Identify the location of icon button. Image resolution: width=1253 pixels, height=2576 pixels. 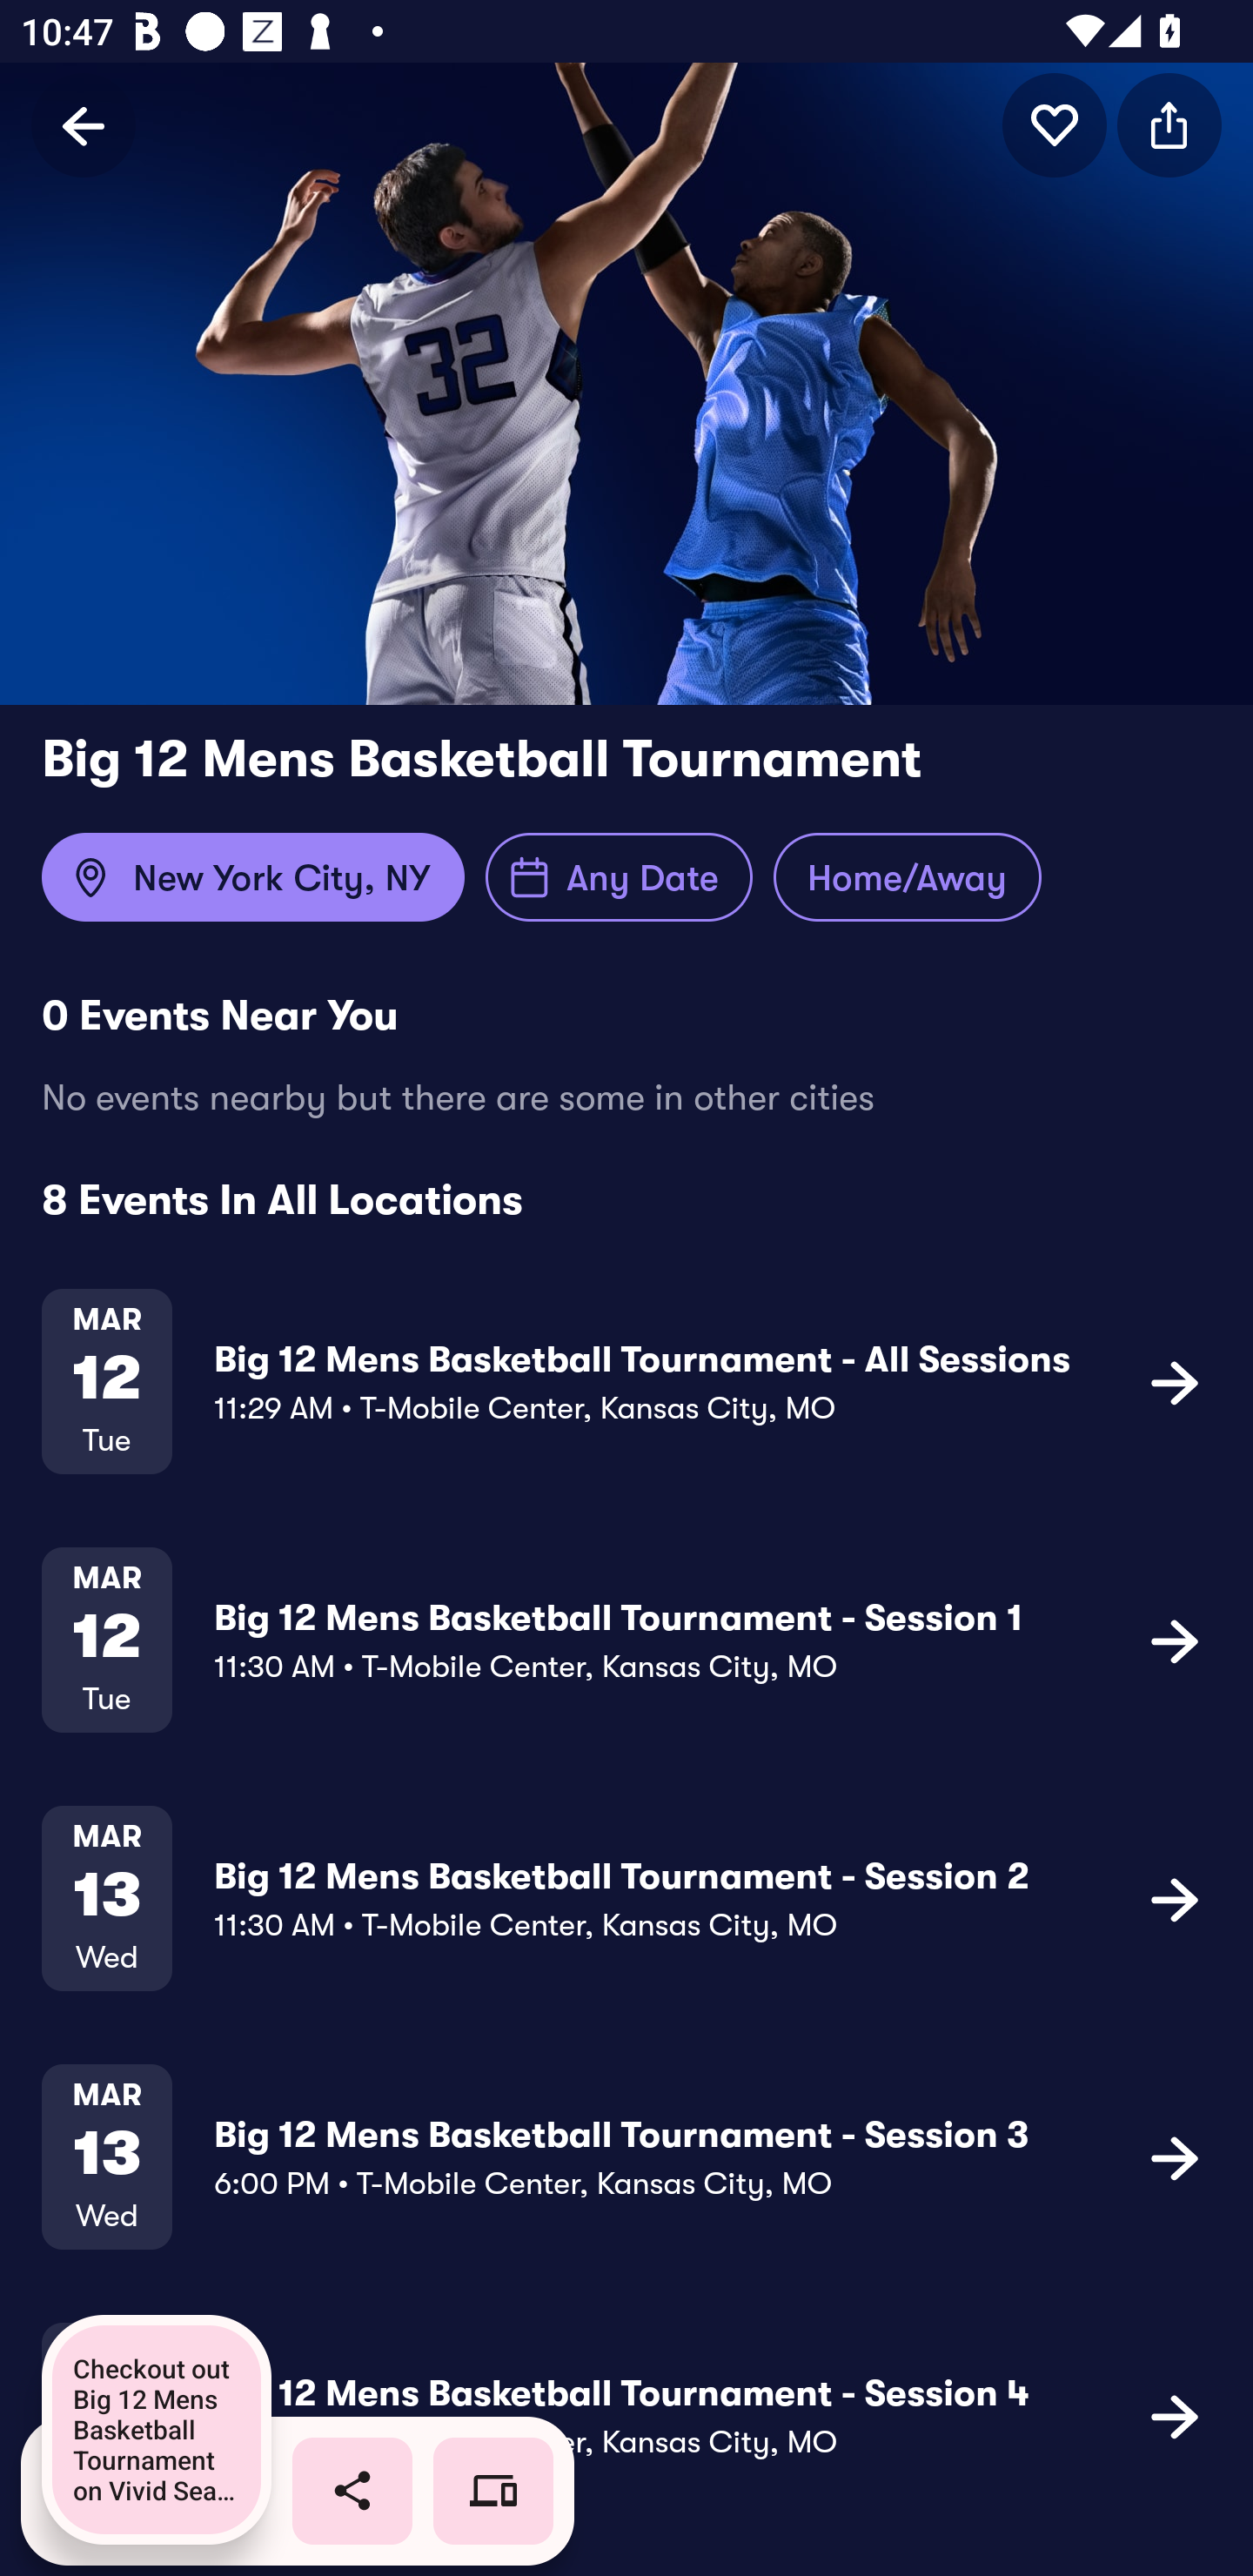
(1175, 1898).